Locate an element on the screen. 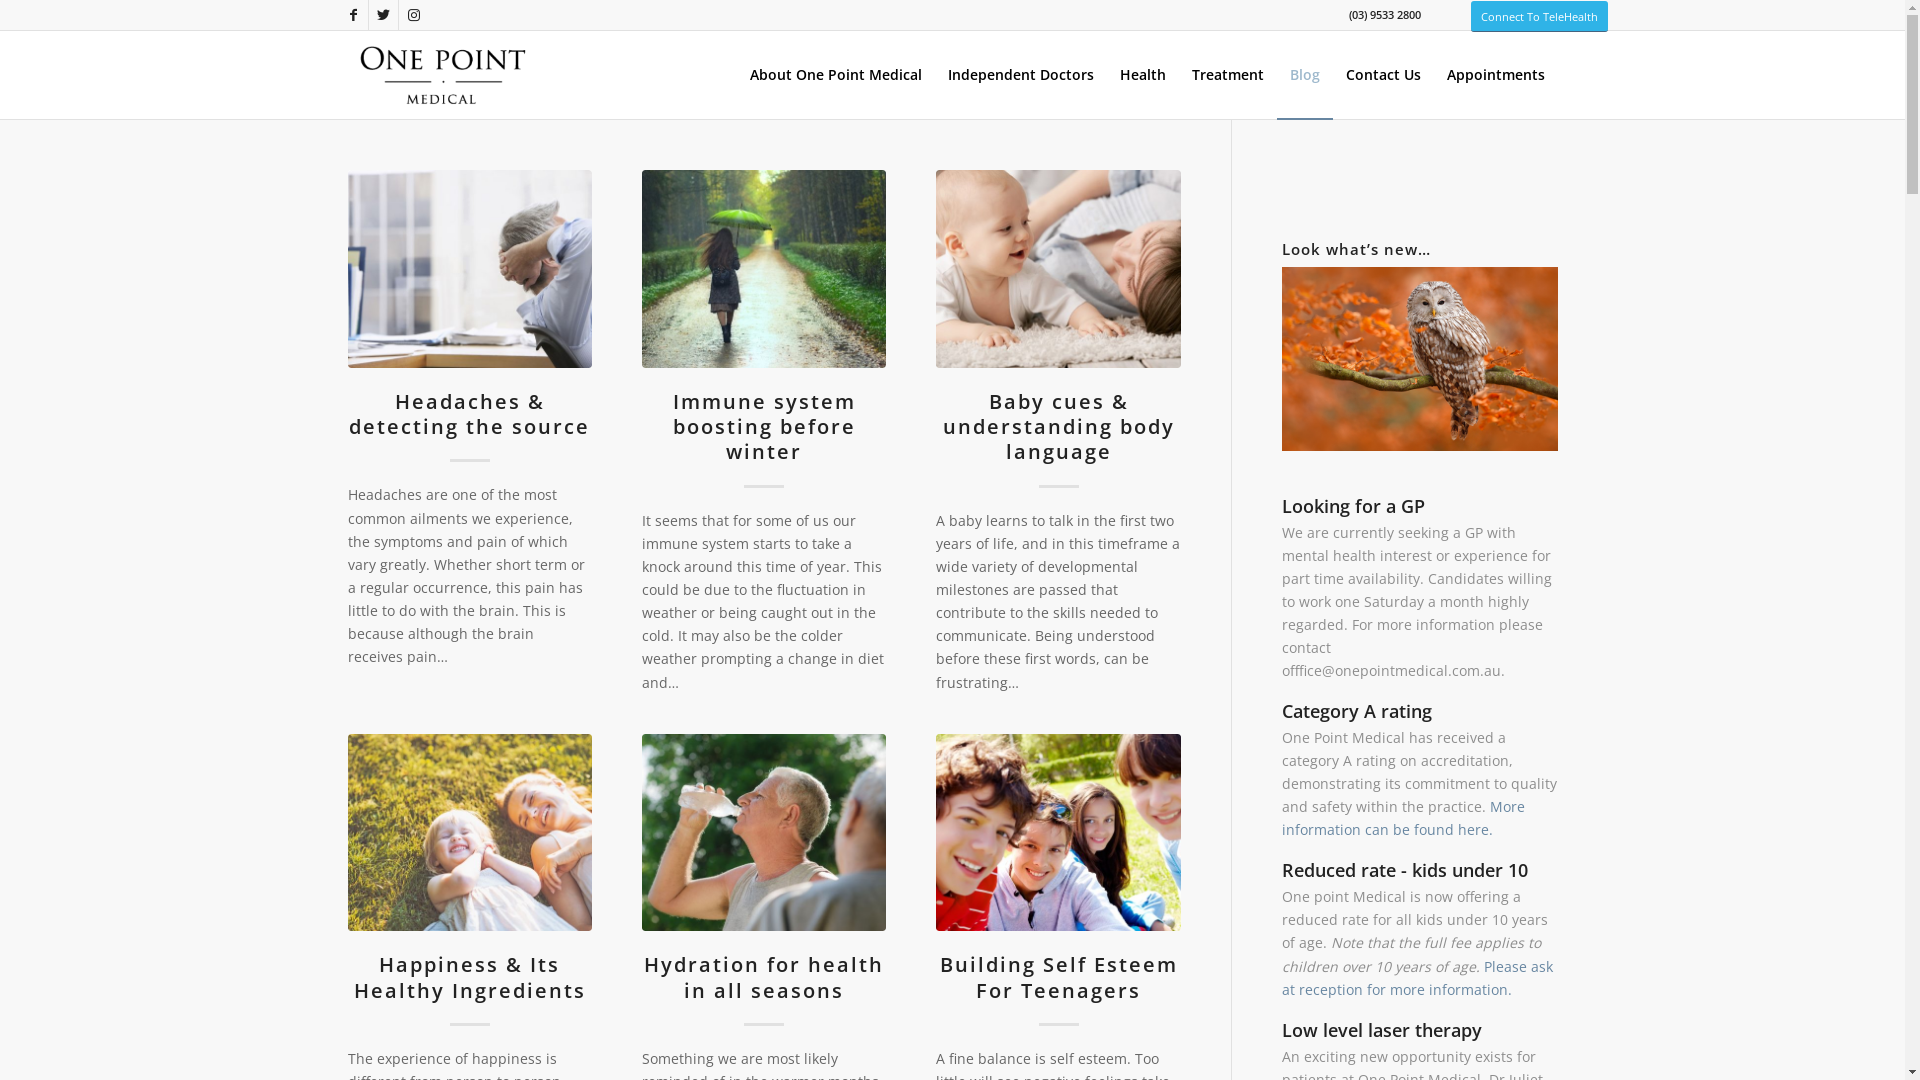  About One Point Medical is located at coordinates (835, 75).